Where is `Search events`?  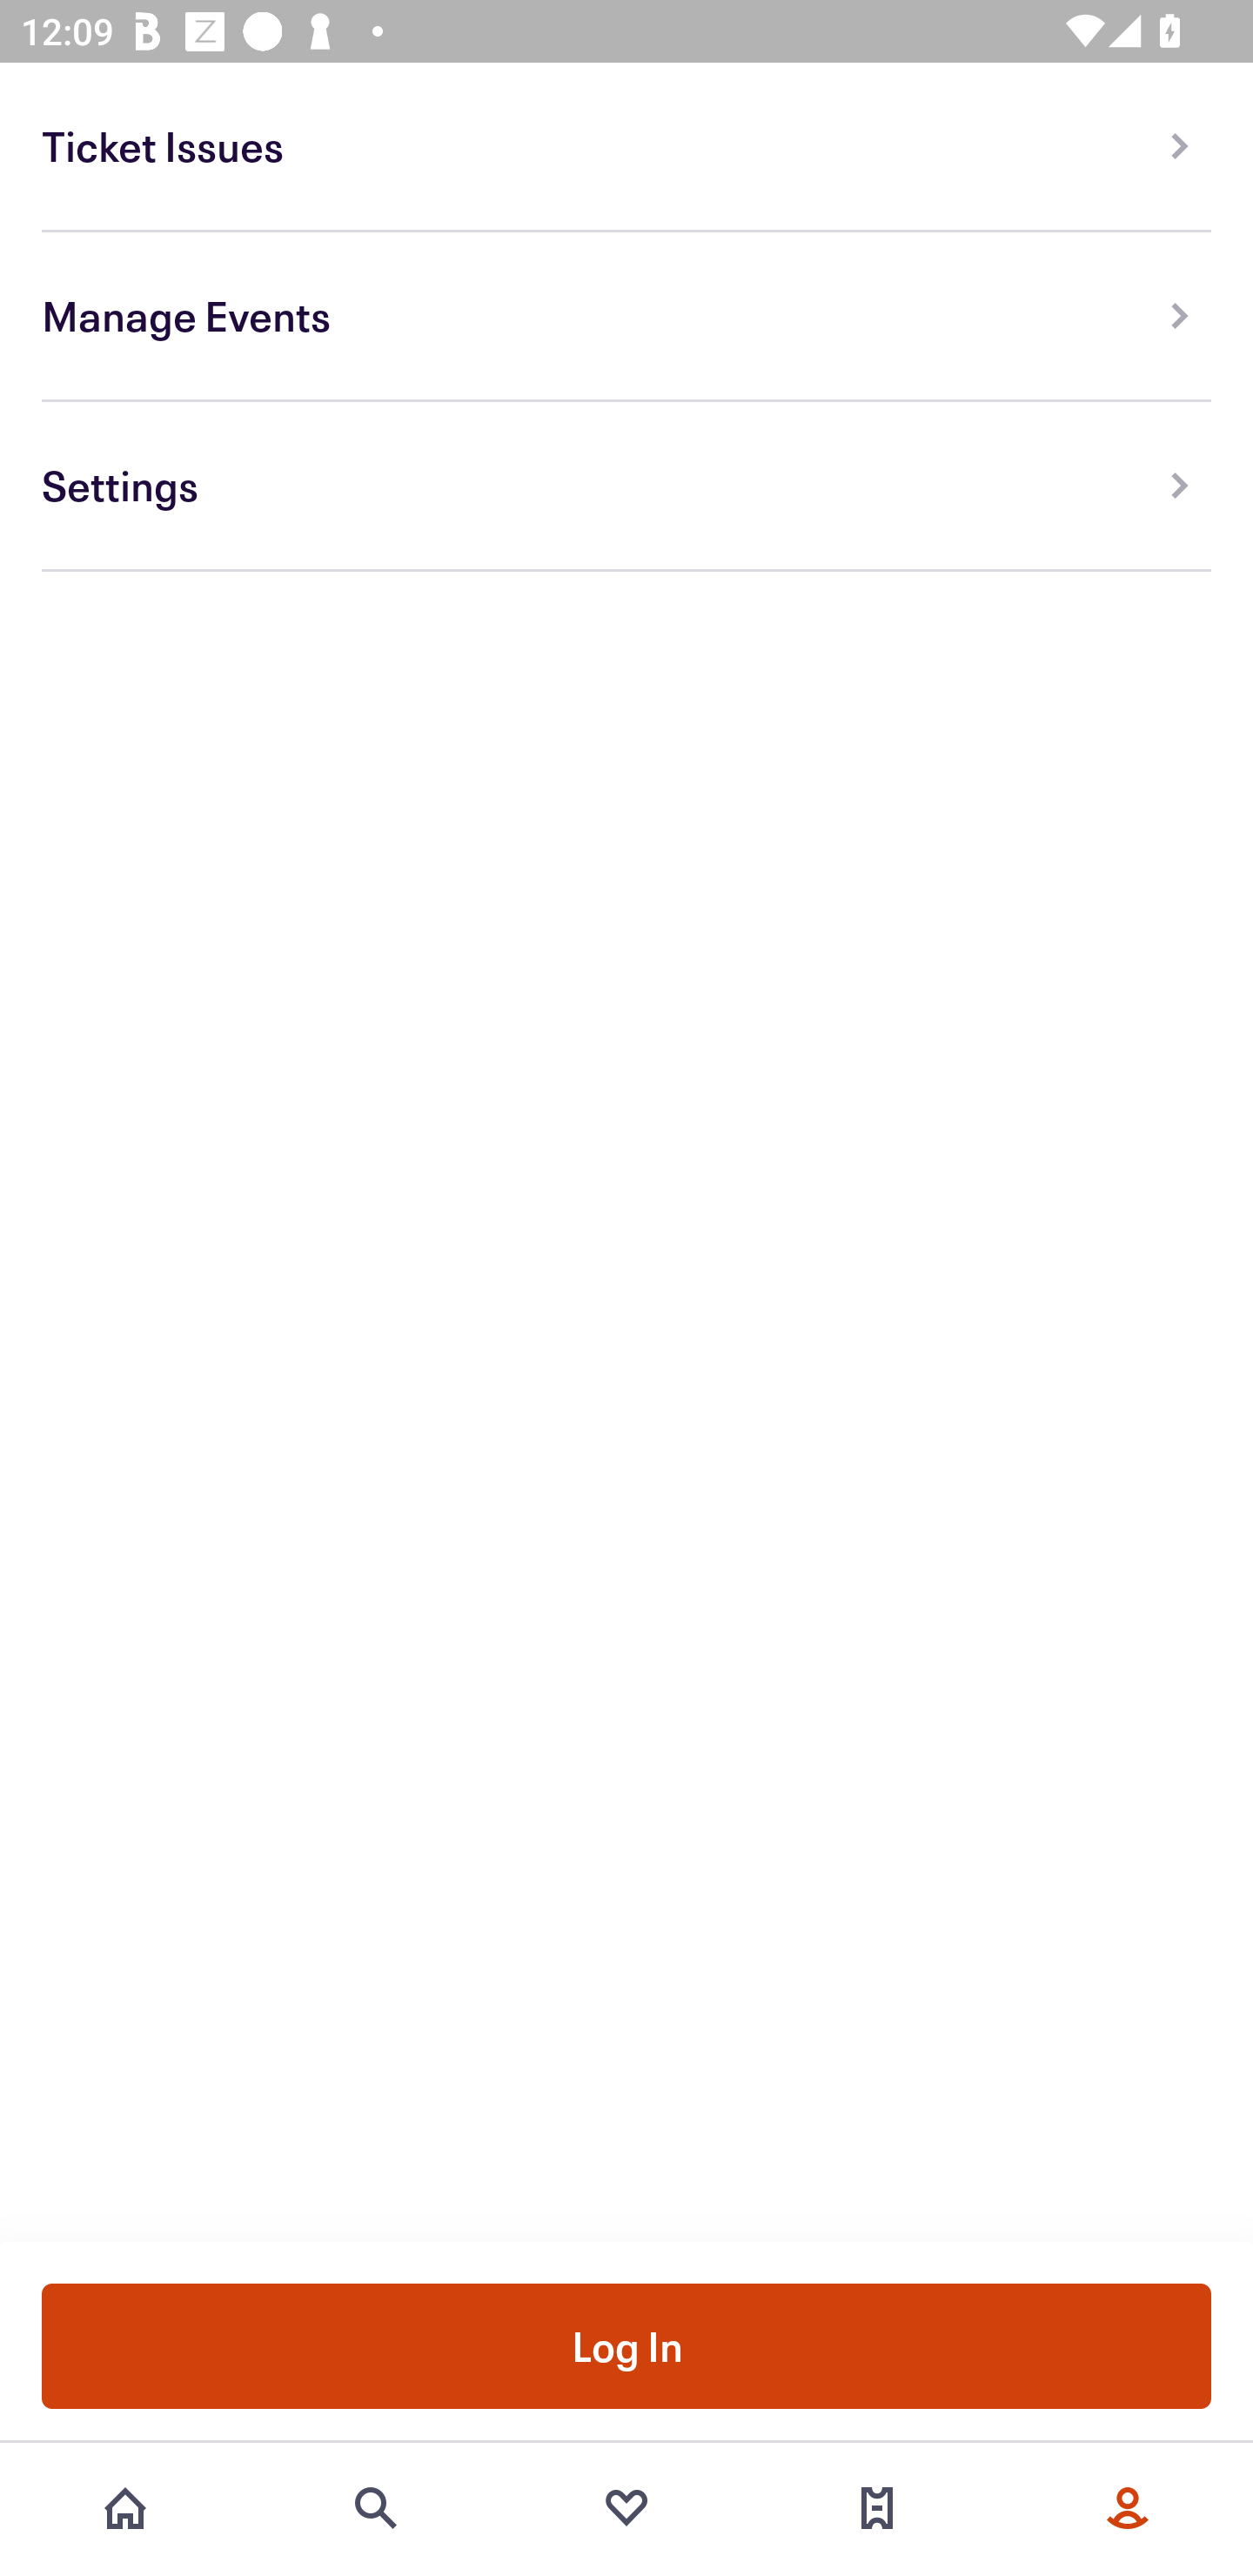 Search events is located at coordinates (376, 2508).